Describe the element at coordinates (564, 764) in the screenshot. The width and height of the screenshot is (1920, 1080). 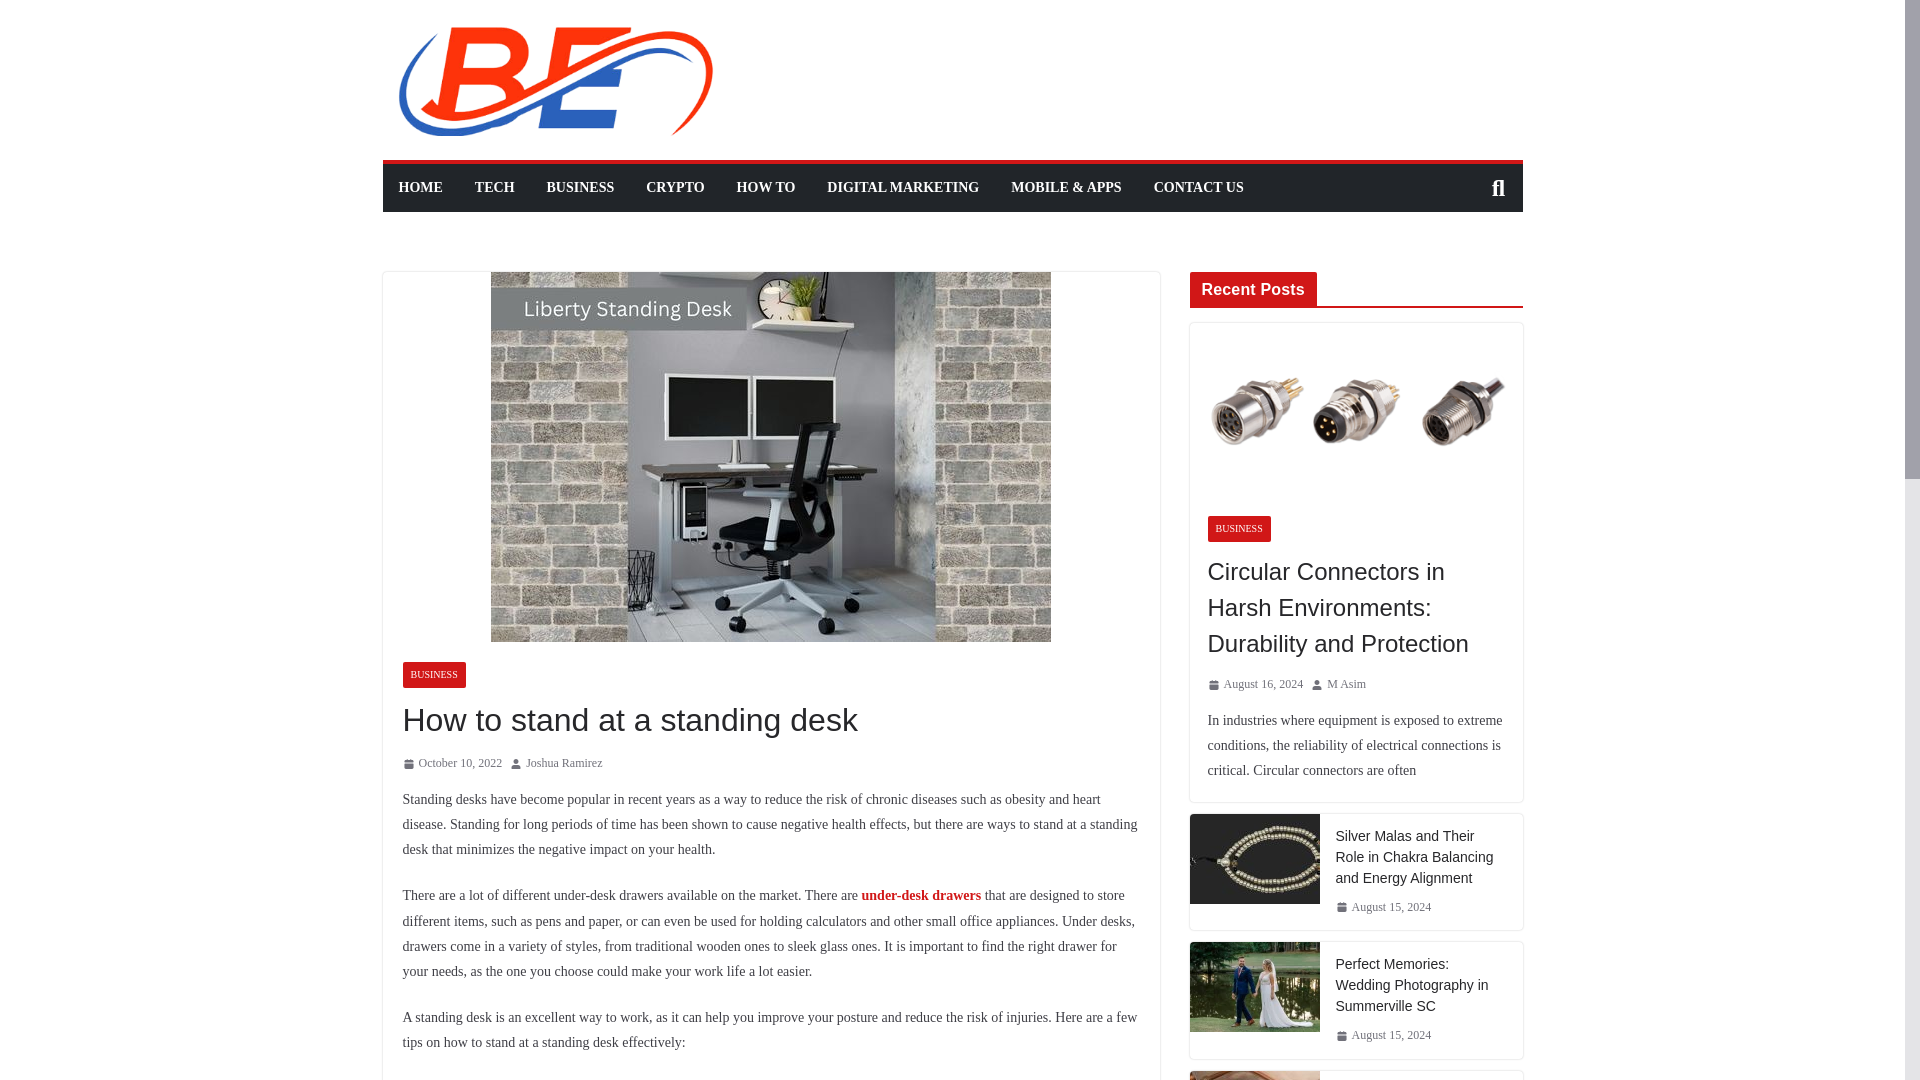
I see `Joshua Ramirez` at that location.